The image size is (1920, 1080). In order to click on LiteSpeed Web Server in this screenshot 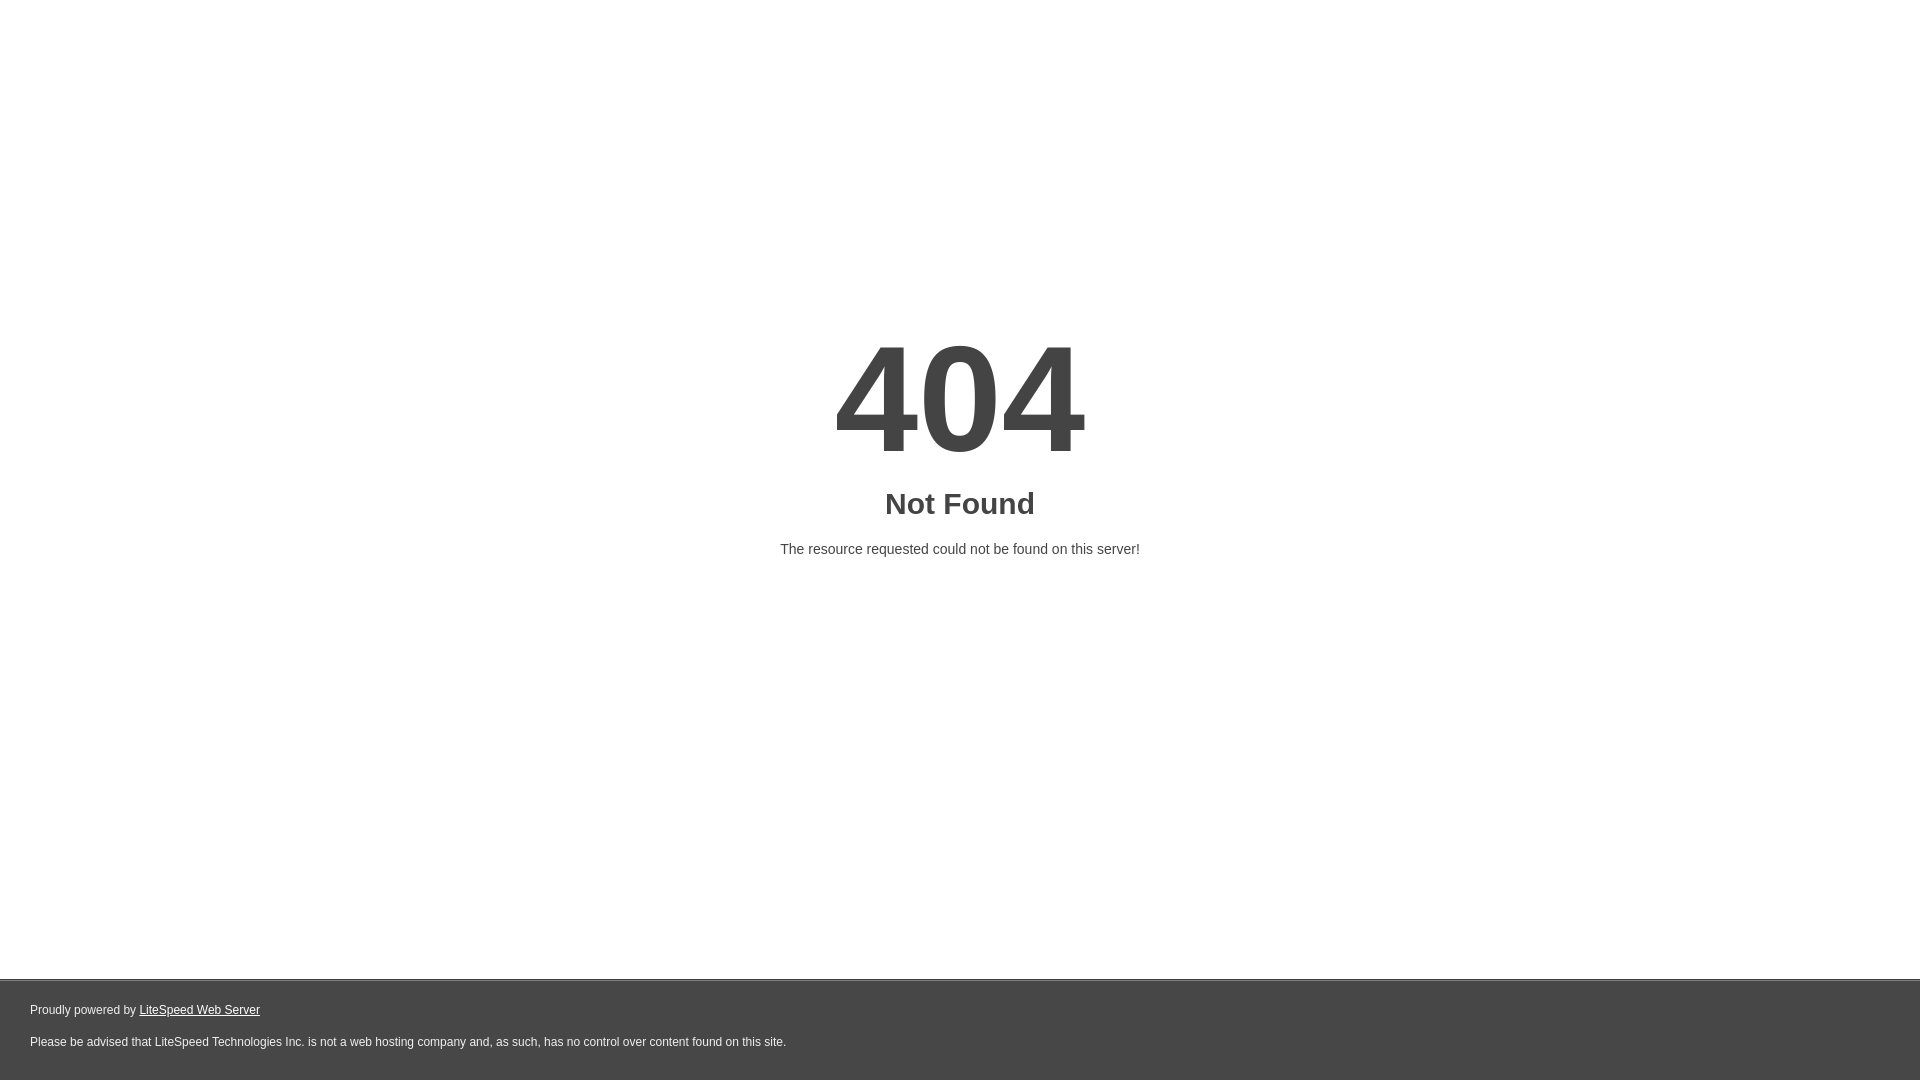, I will do `click(200, 1010)`.